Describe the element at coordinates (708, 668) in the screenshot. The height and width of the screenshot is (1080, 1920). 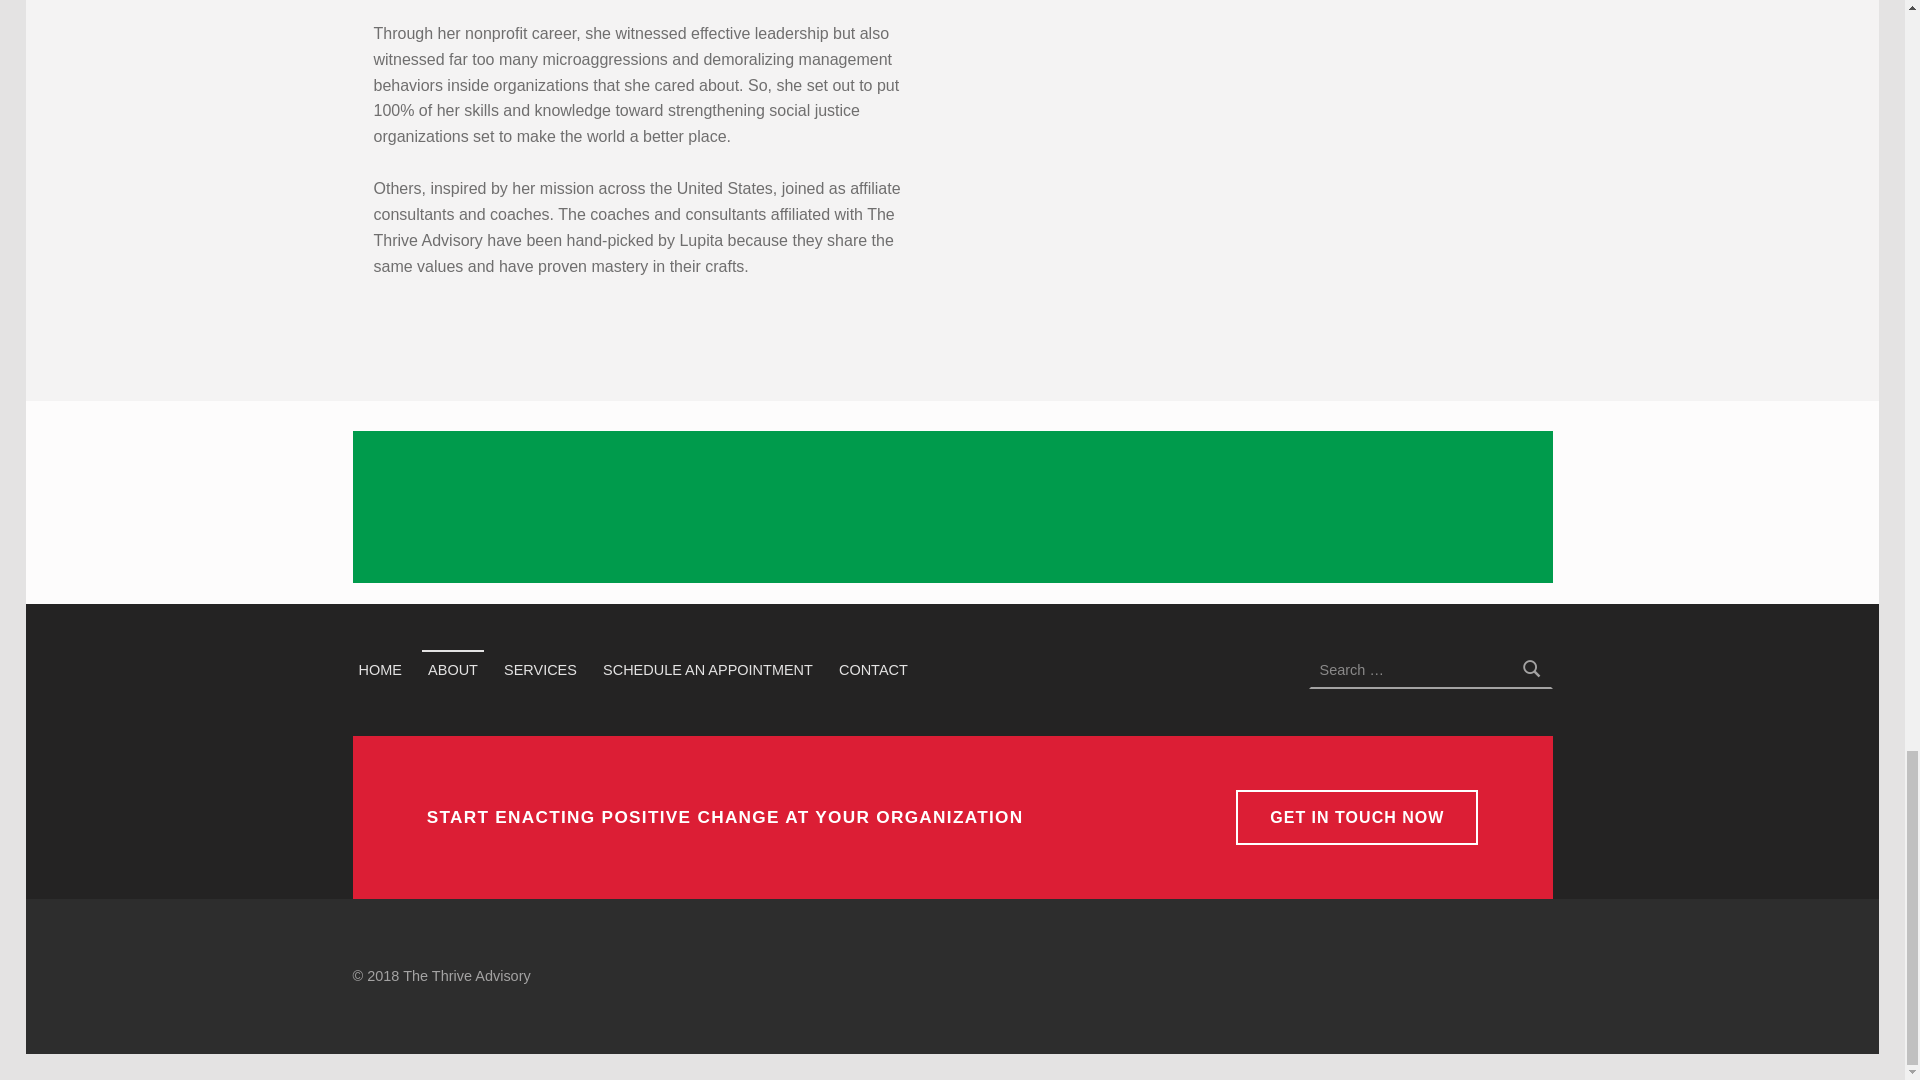
I see `SCHEDULE AN APPOINTMENT` at that location.